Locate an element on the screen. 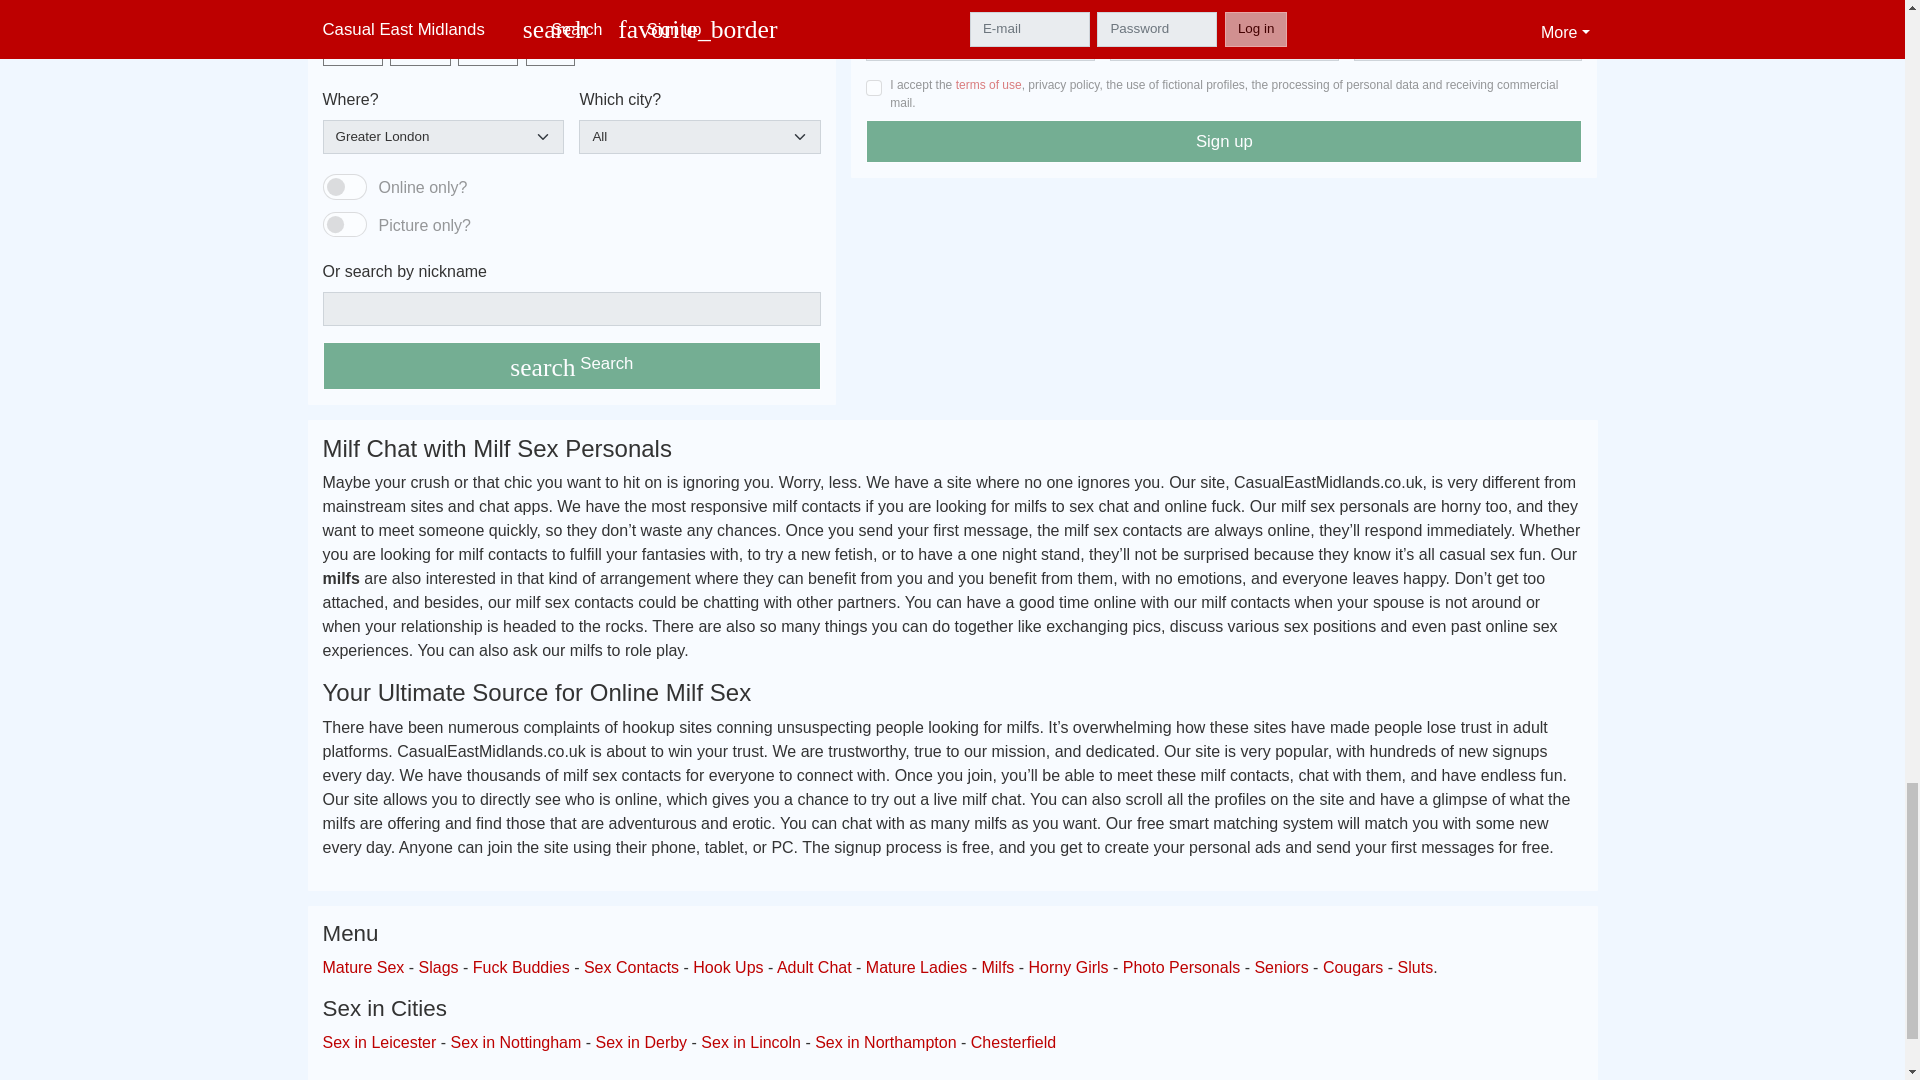 The width and height of the screenshot is (1920, 1080). 1 is located at coordinates (344, 224).